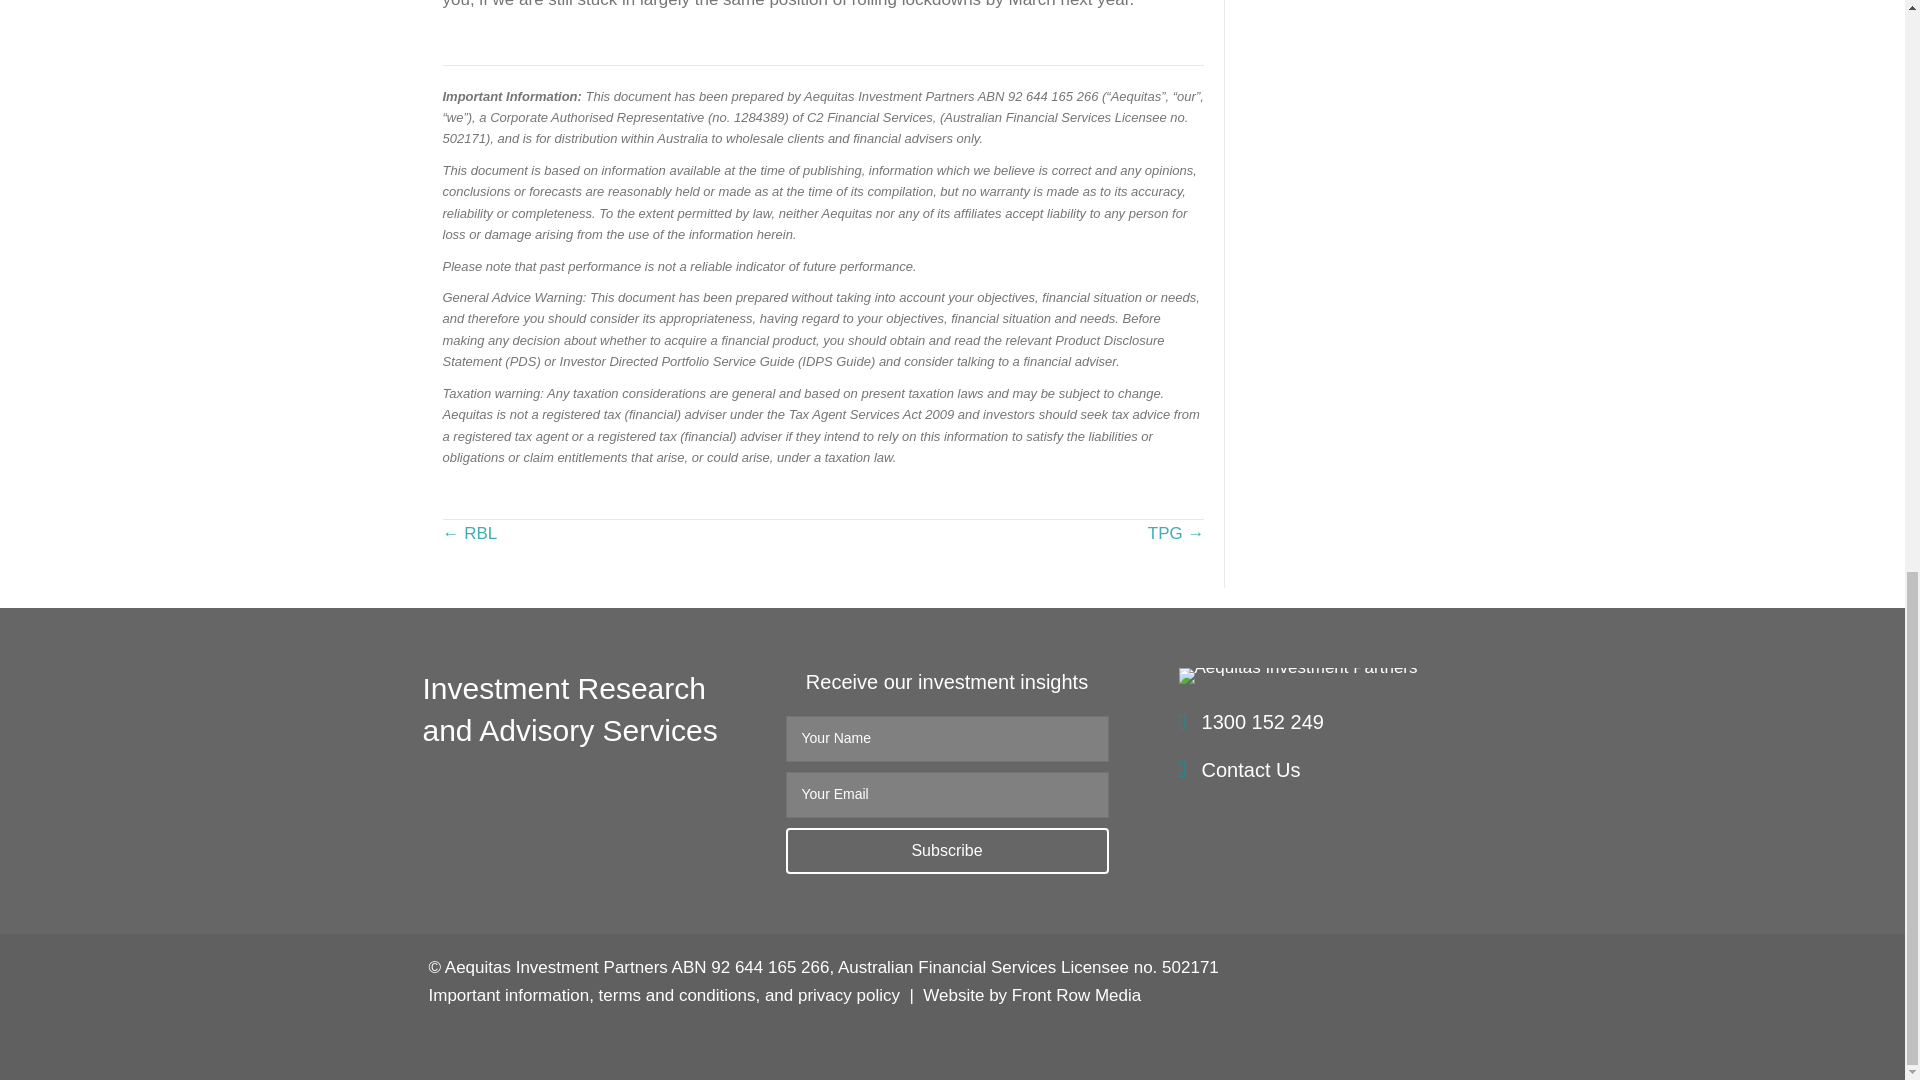 Image resolution: width=1920 pixels, height=1080 pixels. I want to click on Aequitas Investment Partners, so click(1297, 676).